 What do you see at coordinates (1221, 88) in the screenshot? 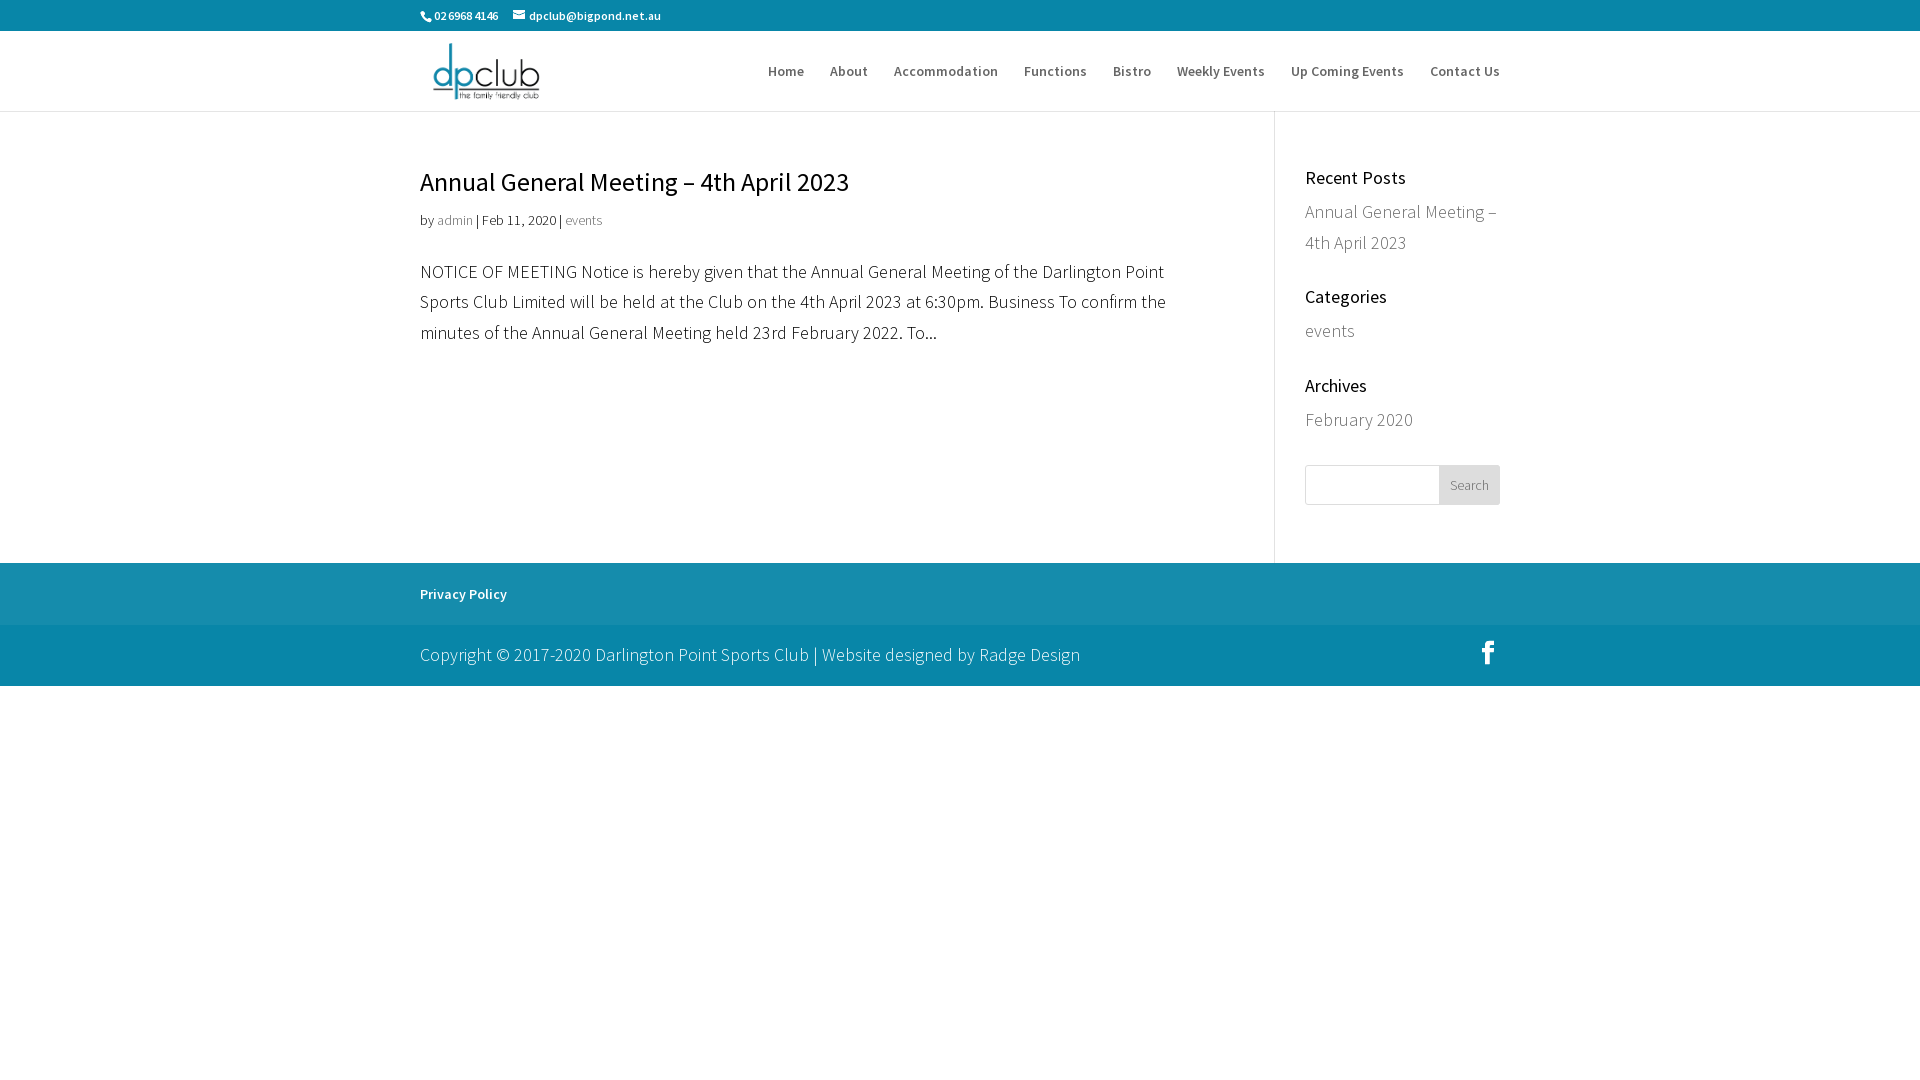
I see `Weekly Events` at bounding box center [1221, 88].